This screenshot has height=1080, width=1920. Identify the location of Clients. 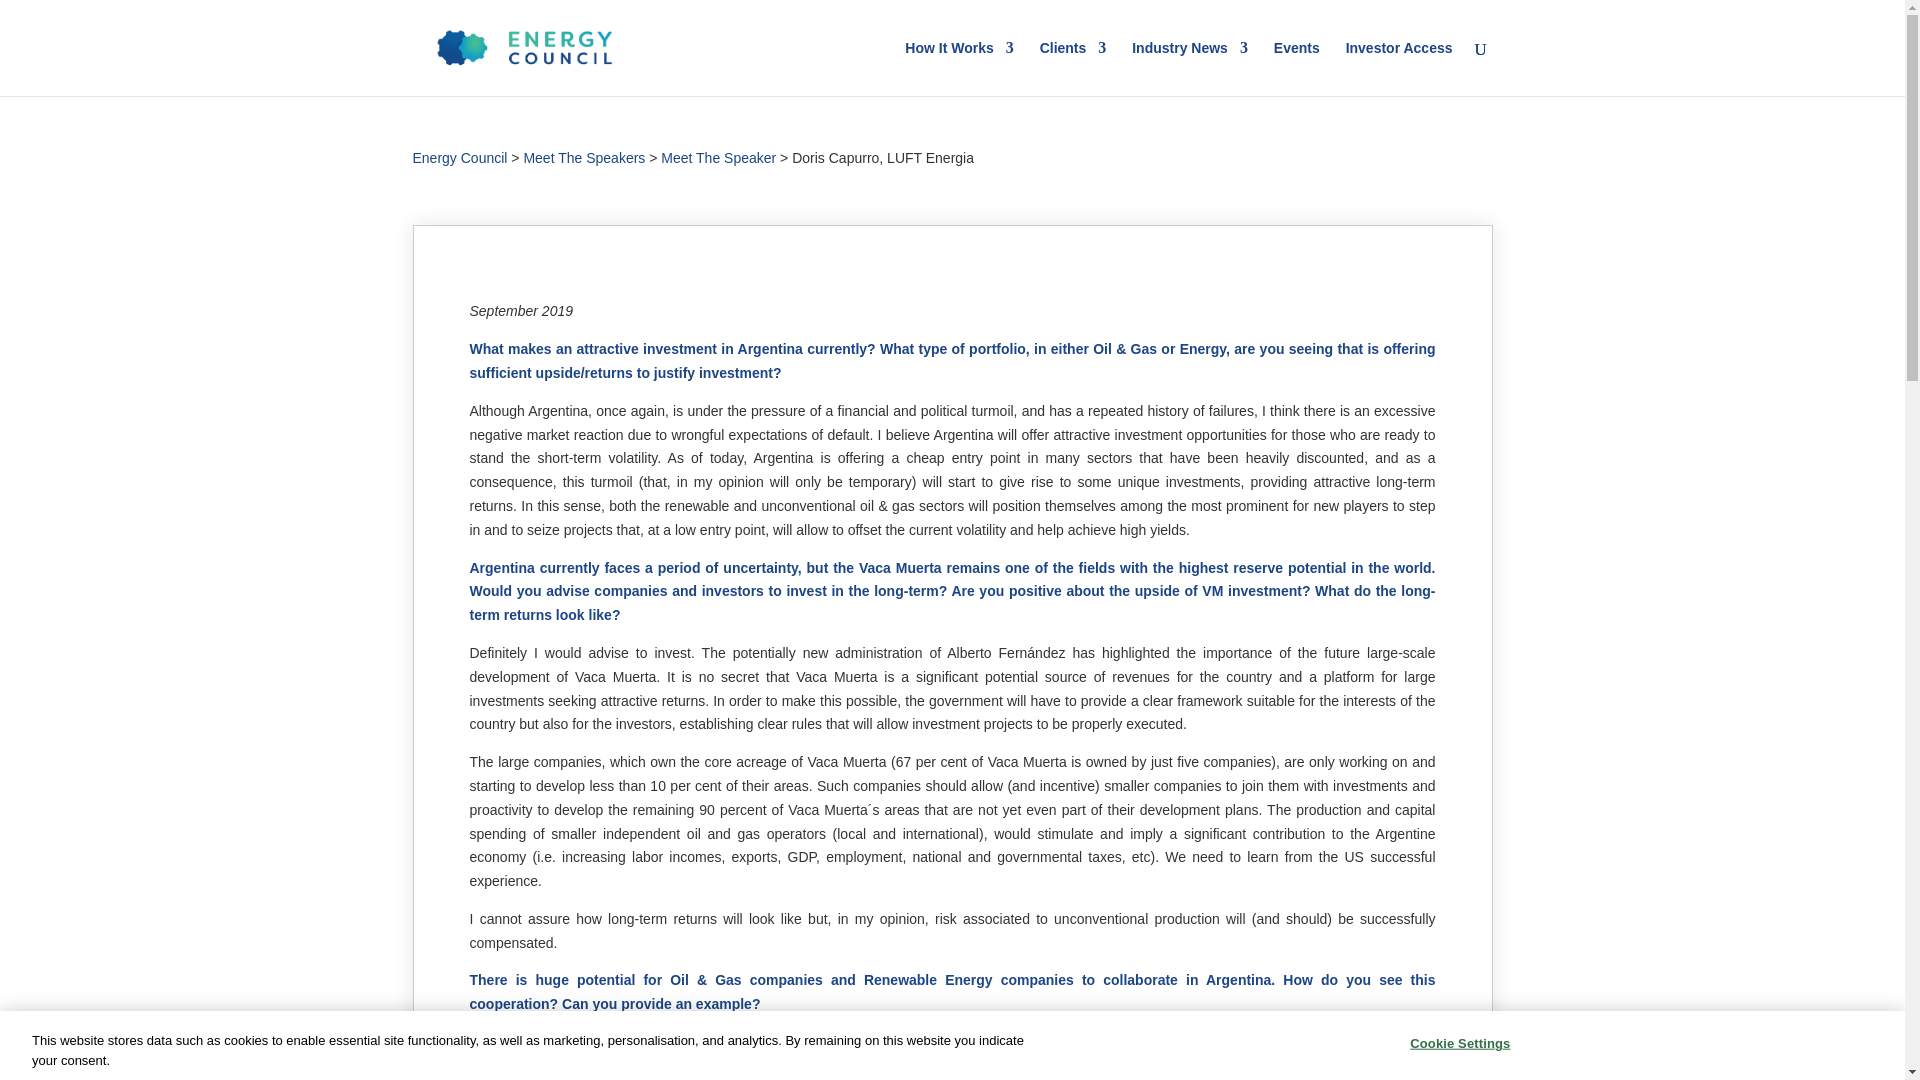
(1074, 68).